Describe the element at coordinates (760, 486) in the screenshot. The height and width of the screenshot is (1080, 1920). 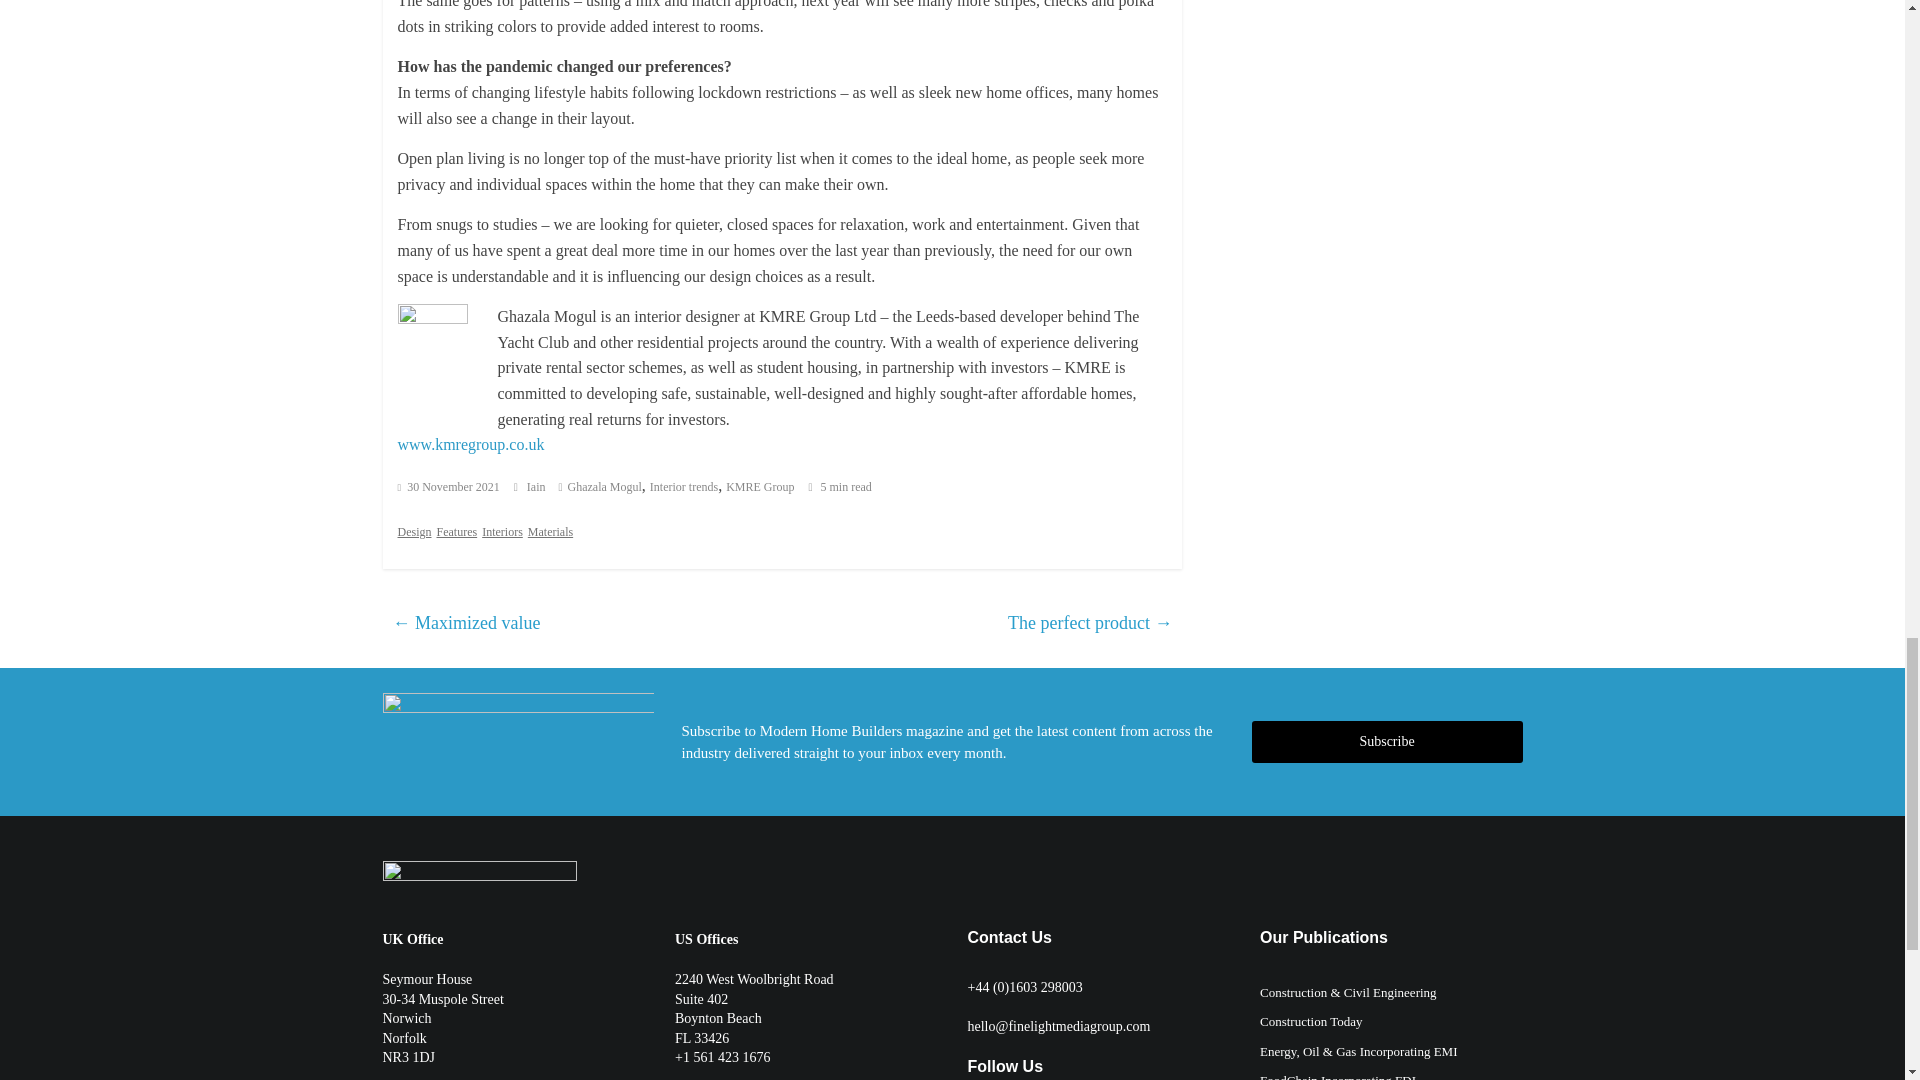
I see `KMRE Group` at that location.